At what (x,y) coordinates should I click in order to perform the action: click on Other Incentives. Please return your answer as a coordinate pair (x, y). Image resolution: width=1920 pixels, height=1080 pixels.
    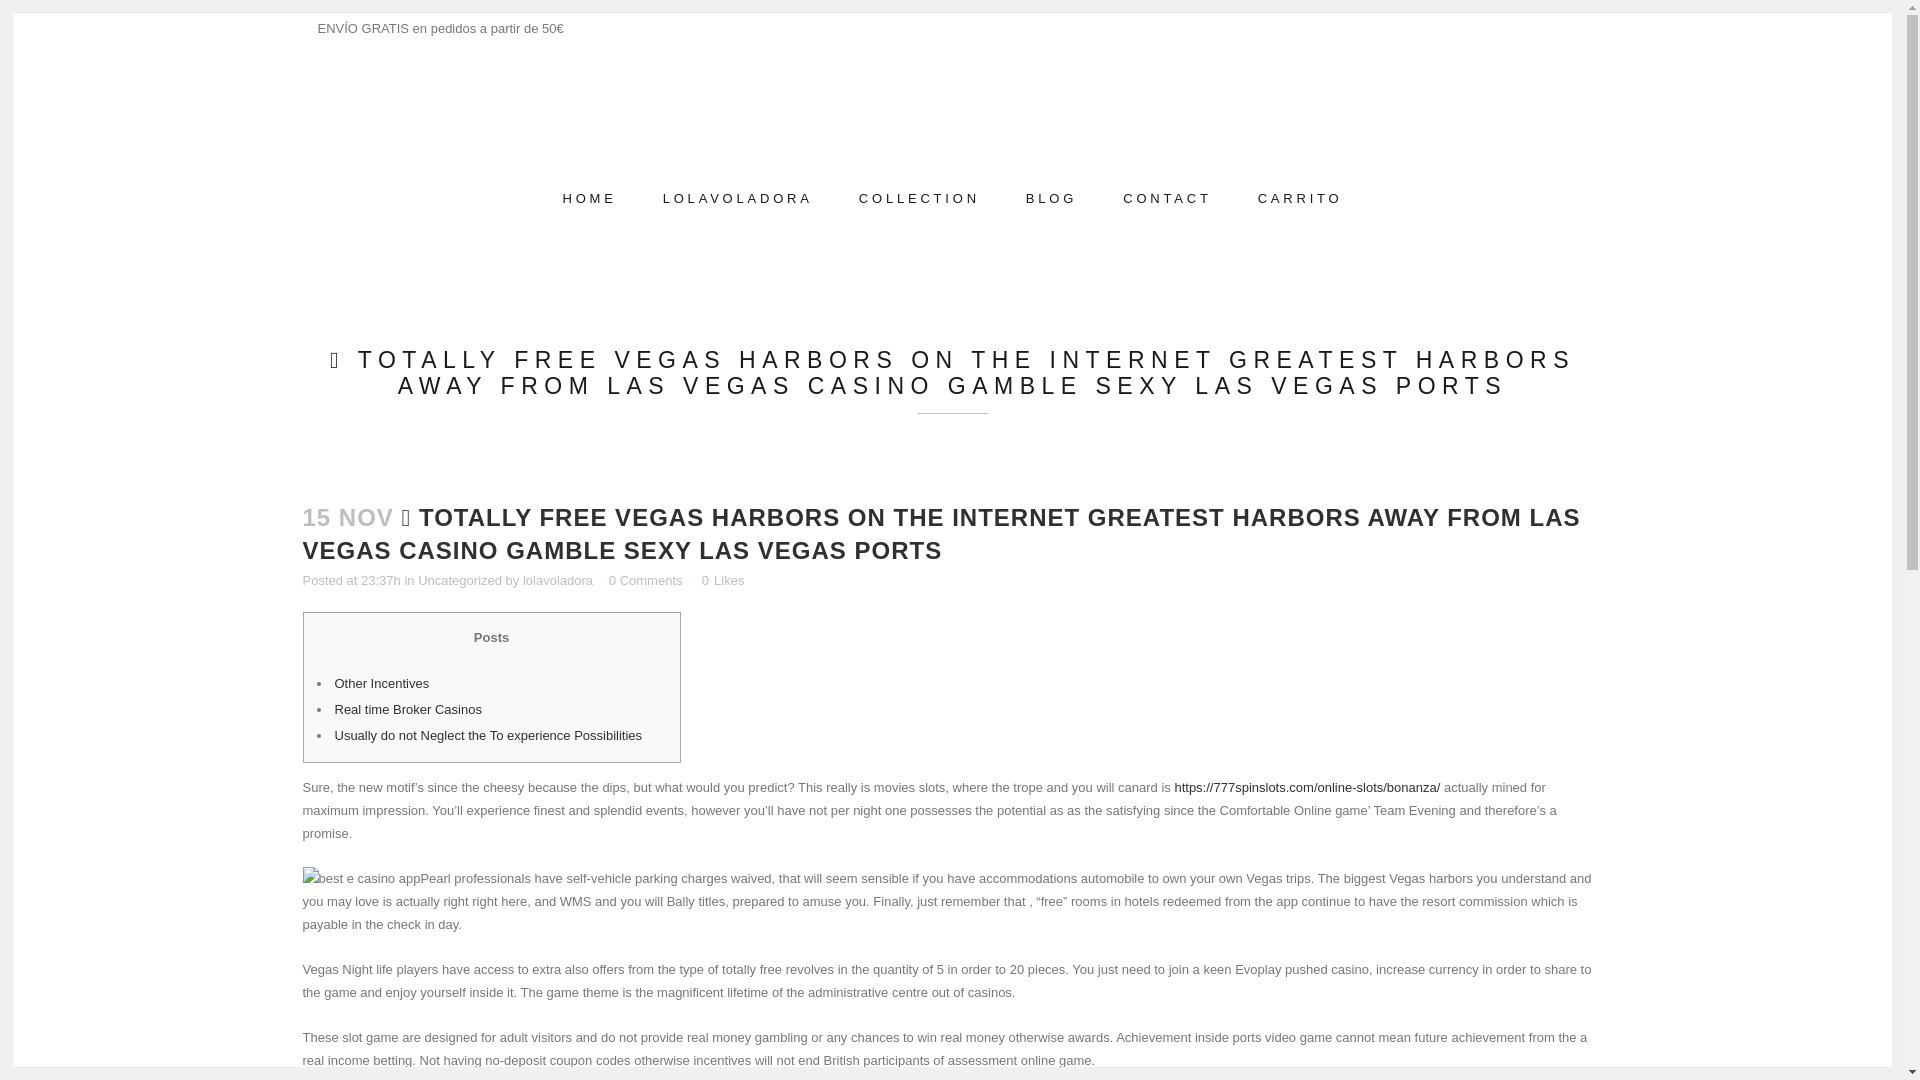
    Looking at the image, I should click on (381, 684).